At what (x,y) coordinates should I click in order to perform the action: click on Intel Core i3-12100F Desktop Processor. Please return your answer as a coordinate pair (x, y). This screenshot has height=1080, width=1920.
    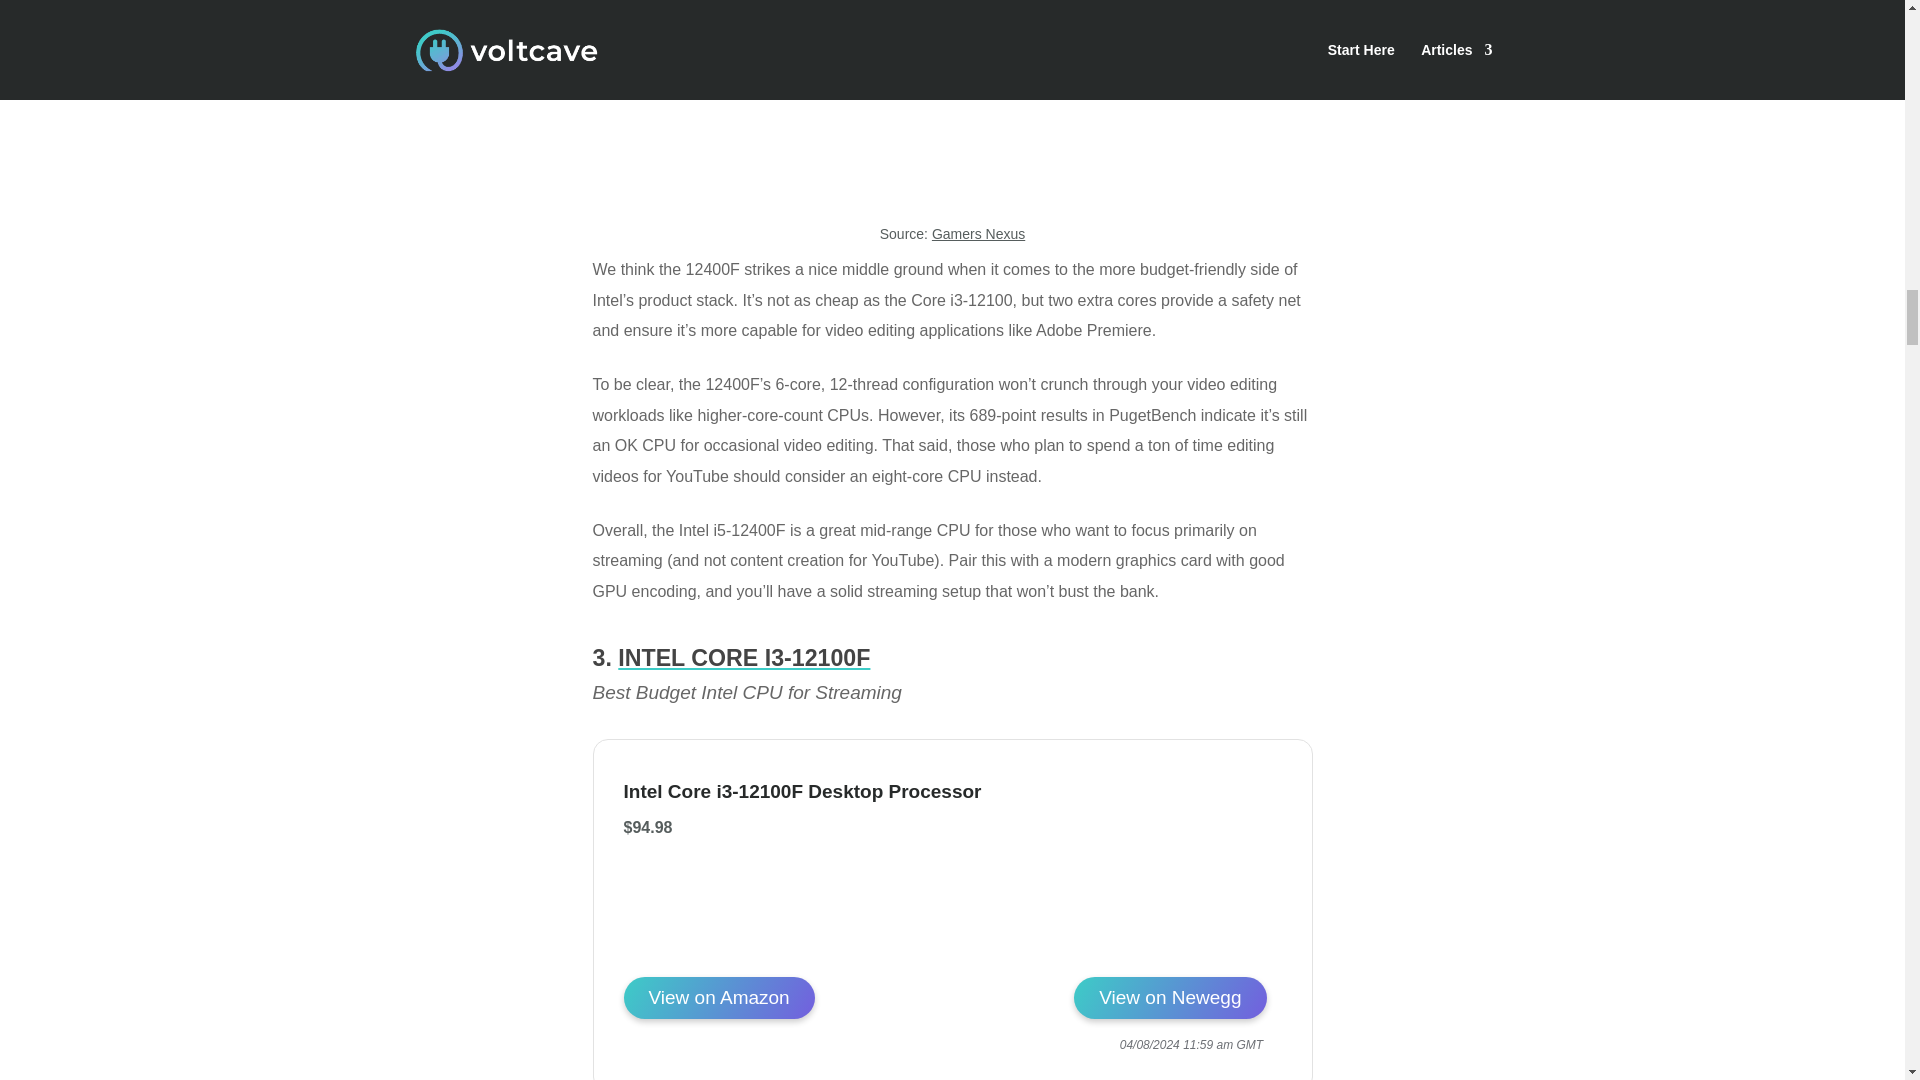
    Looking at the image, I should click on (846, 791).